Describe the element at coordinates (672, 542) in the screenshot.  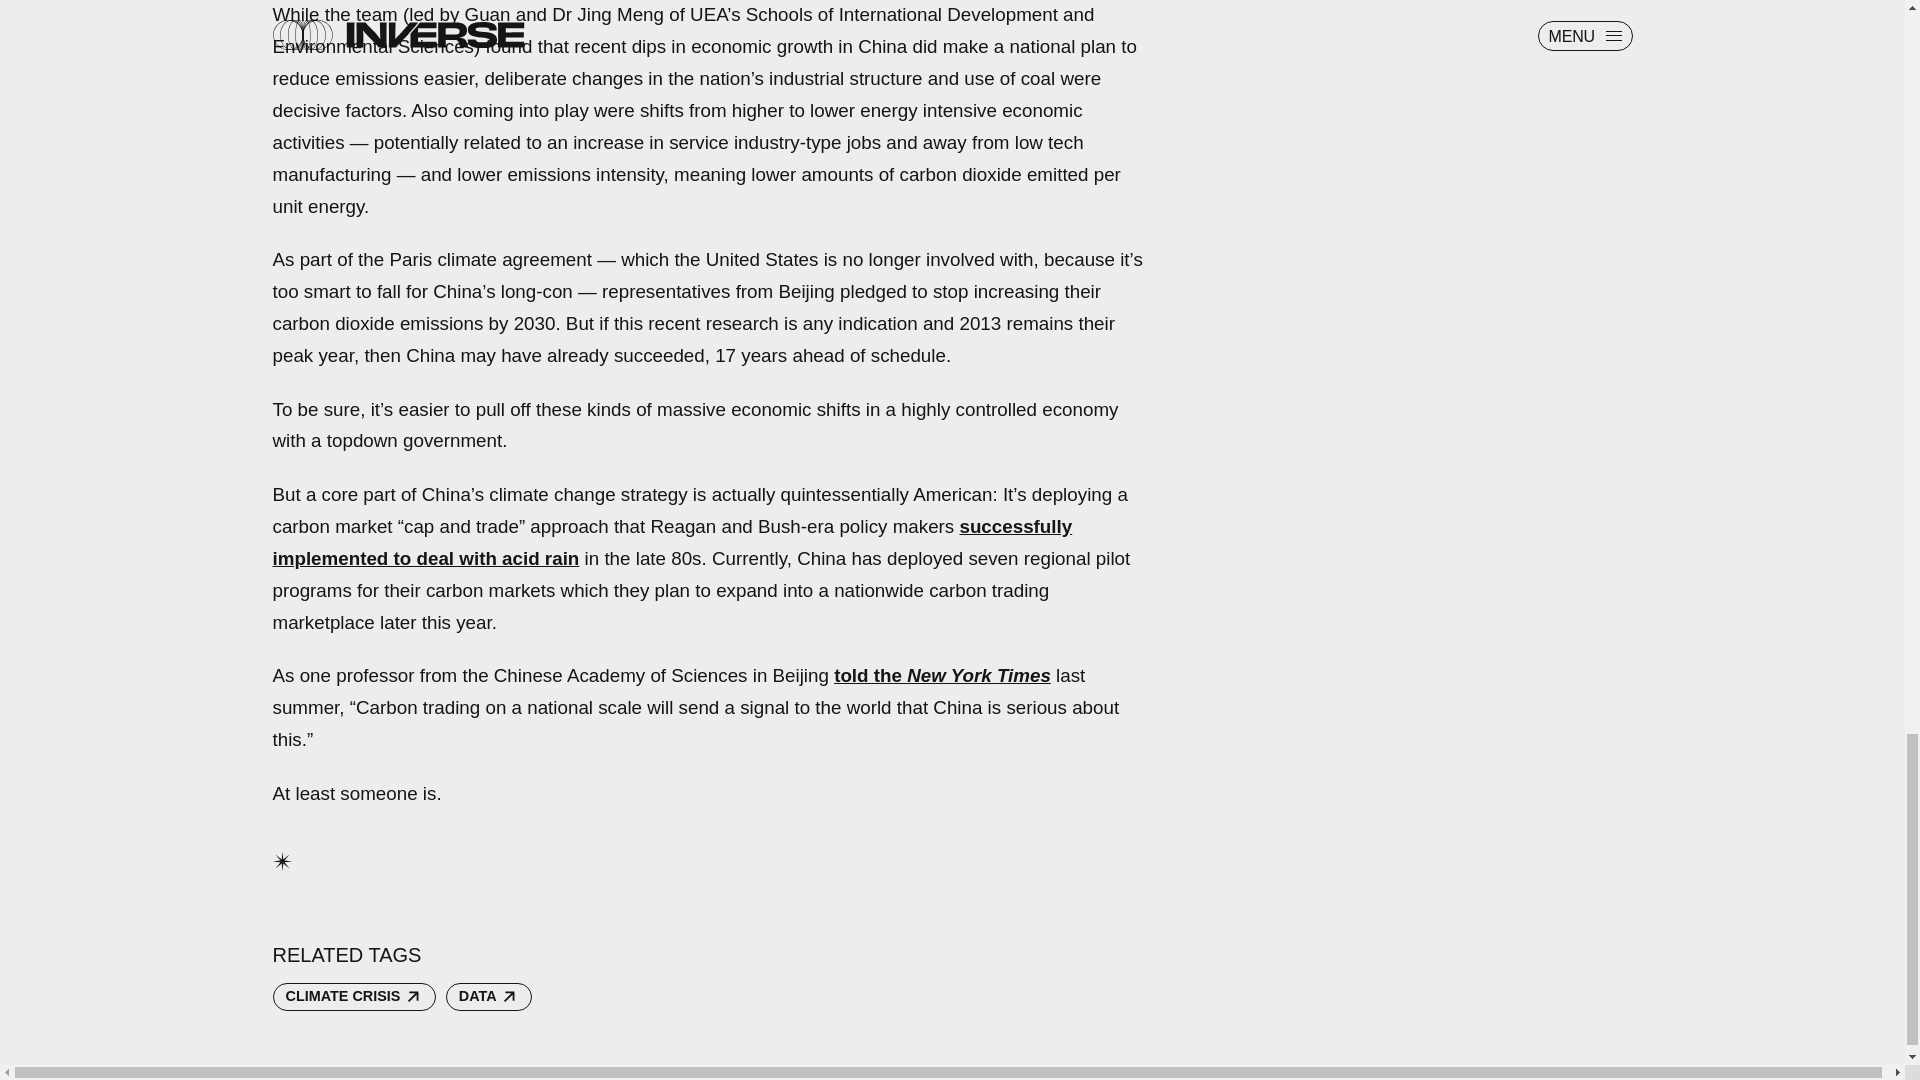
I see `successfully implemented to deal with acid rain` at that location.